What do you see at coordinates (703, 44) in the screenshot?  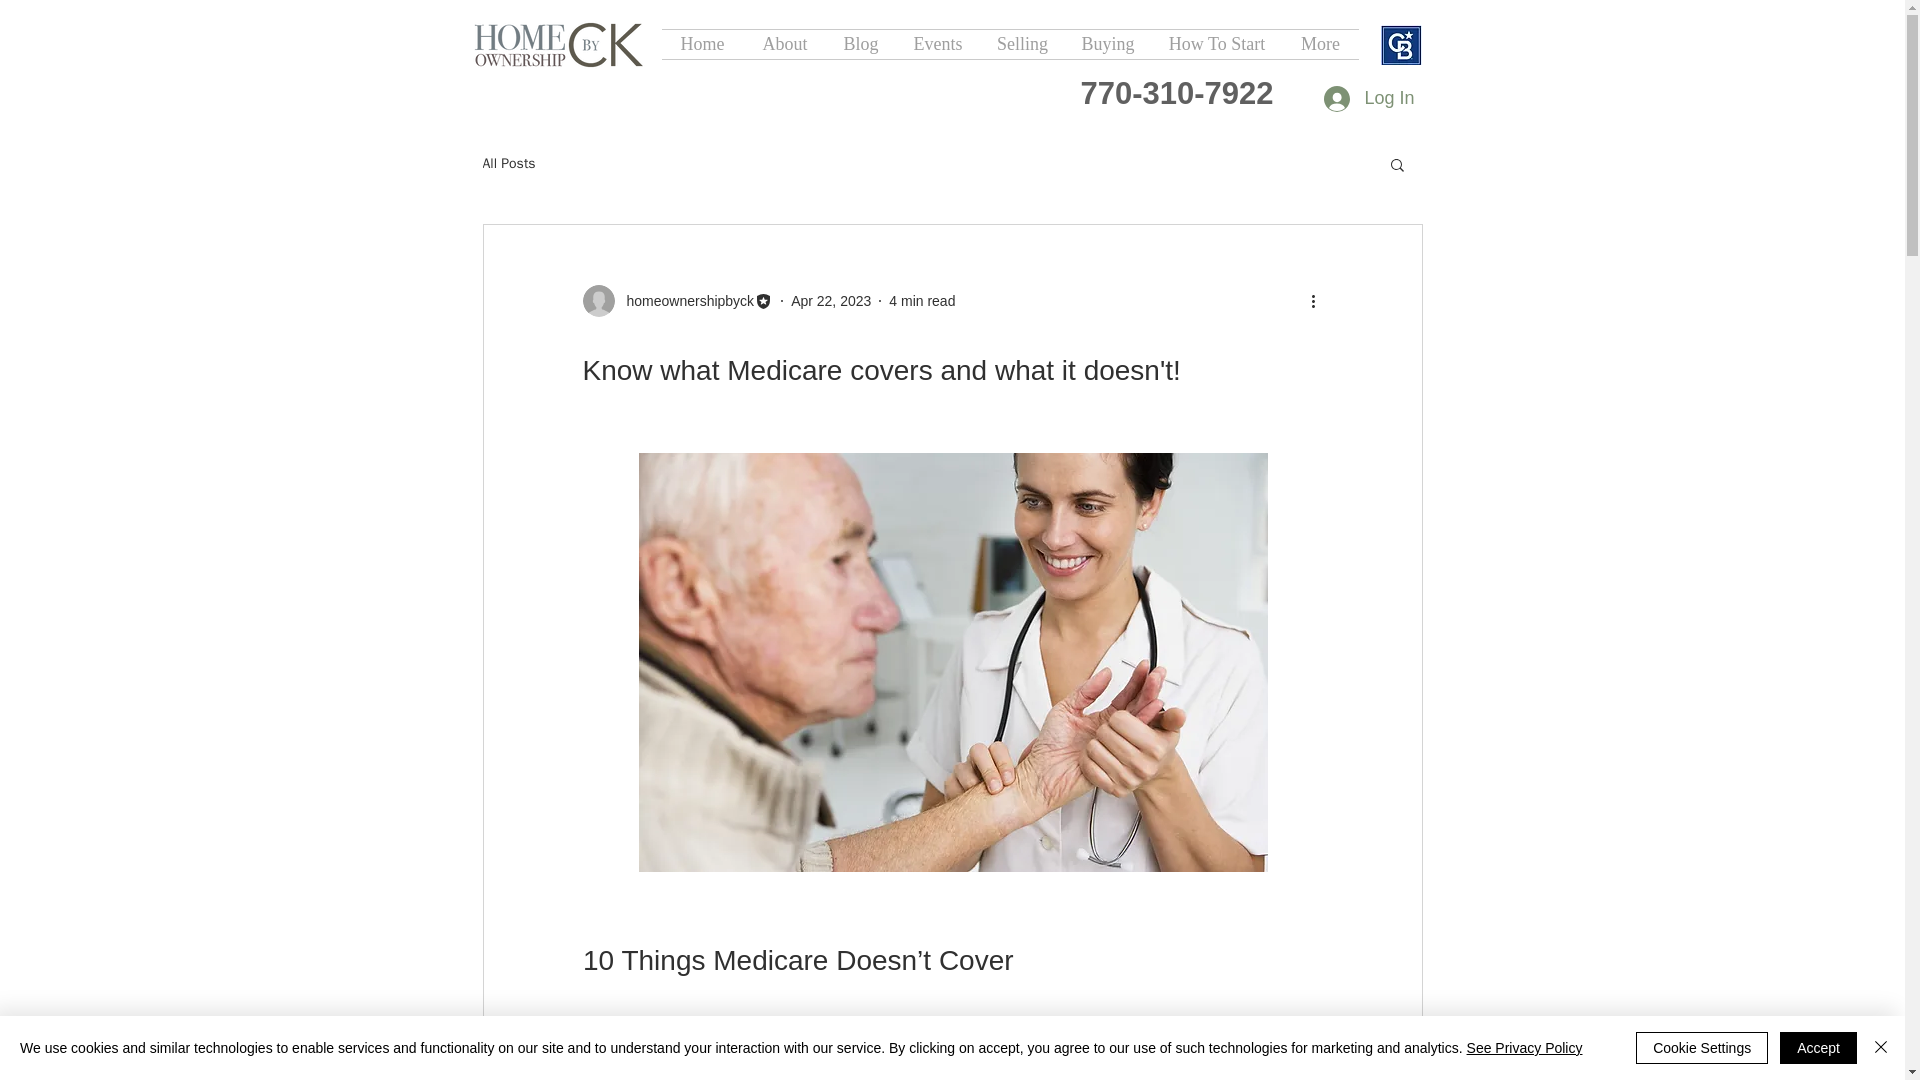 I see `Home` at bounding box center [703, 44].